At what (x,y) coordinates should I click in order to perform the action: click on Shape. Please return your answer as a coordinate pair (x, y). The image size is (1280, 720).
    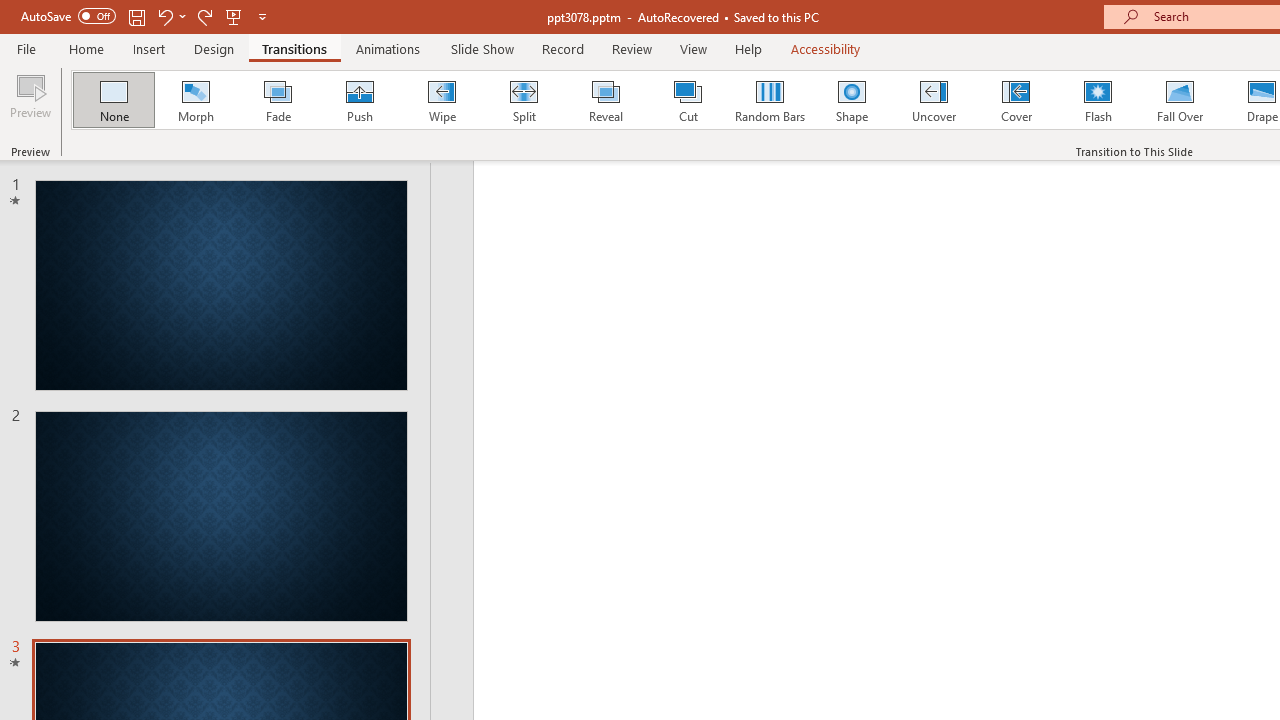
    Looking at the image, I should click on (852, 100).